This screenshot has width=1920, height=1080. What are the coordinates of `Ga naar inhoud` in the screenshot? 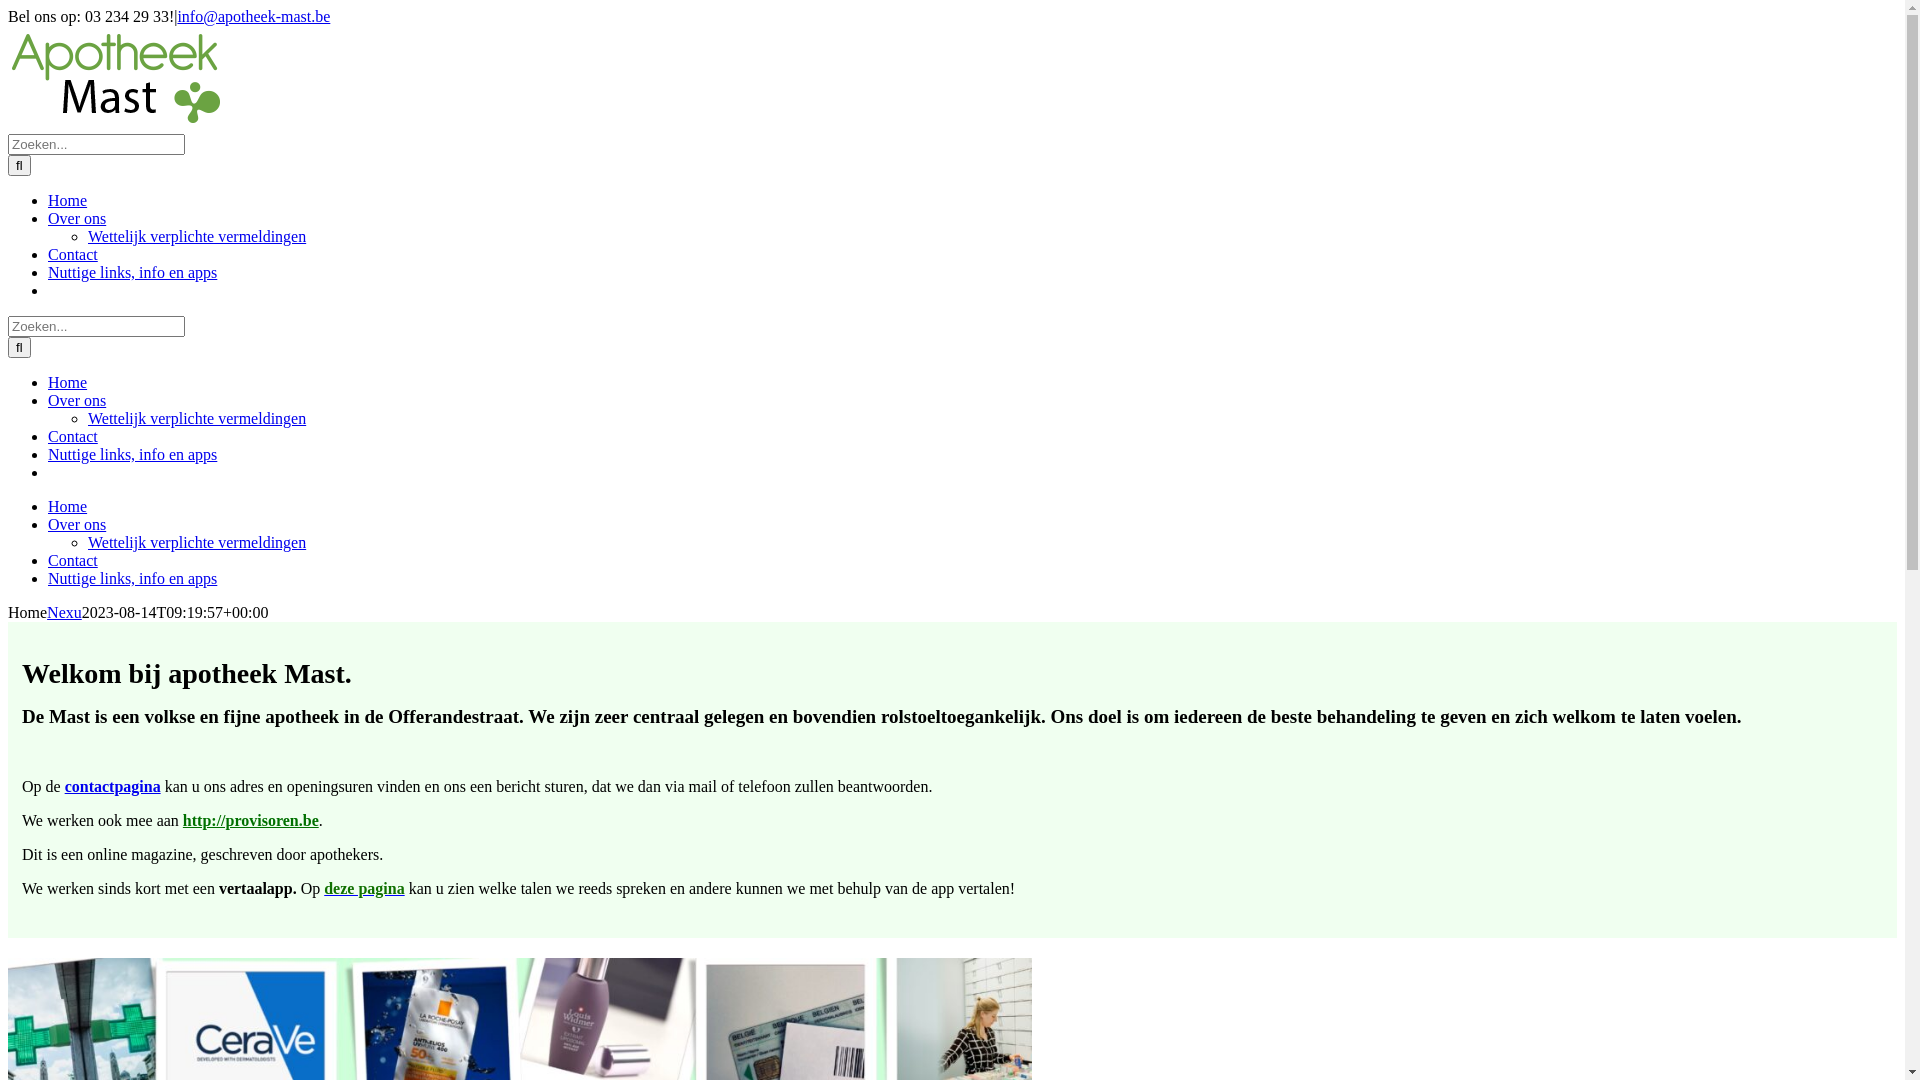 It's located at (8, 8).